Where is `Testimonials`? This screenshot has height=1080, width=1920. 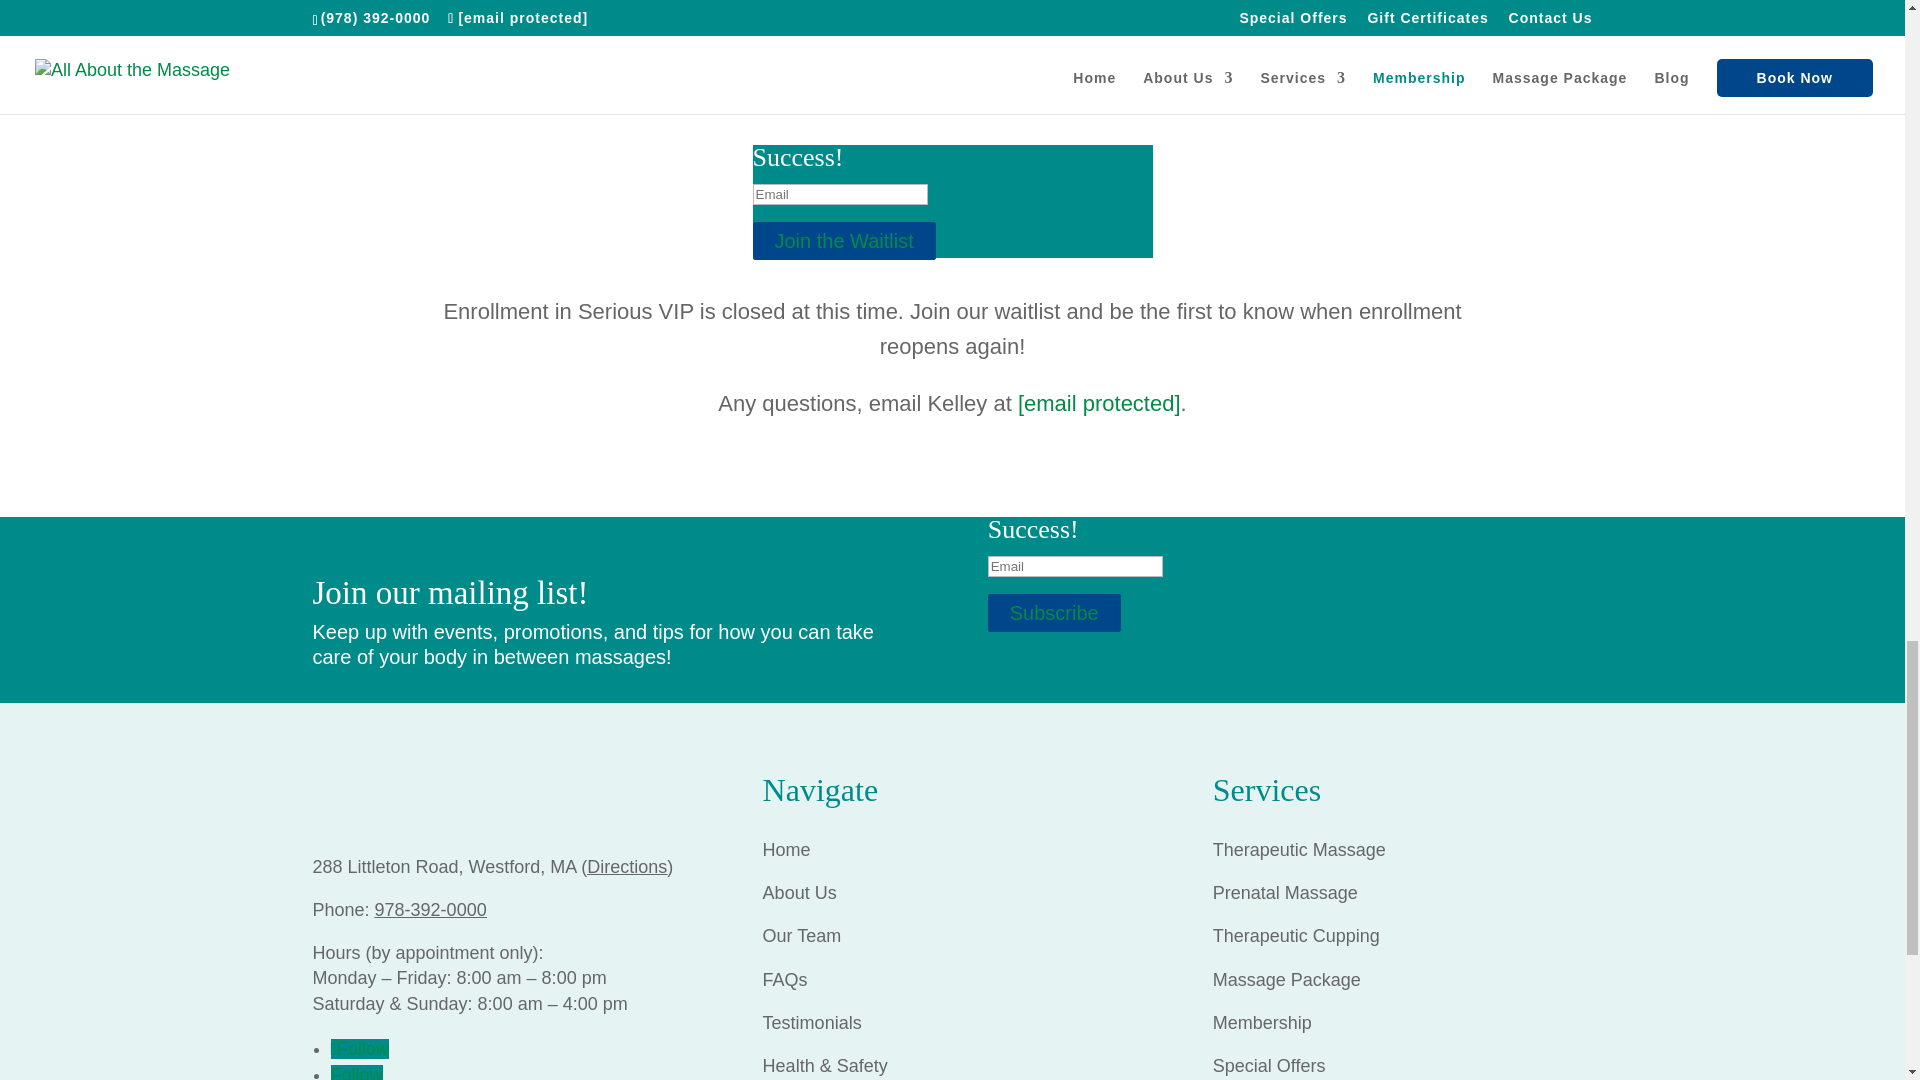 Testimonials is located at coordinates (812, 1022).